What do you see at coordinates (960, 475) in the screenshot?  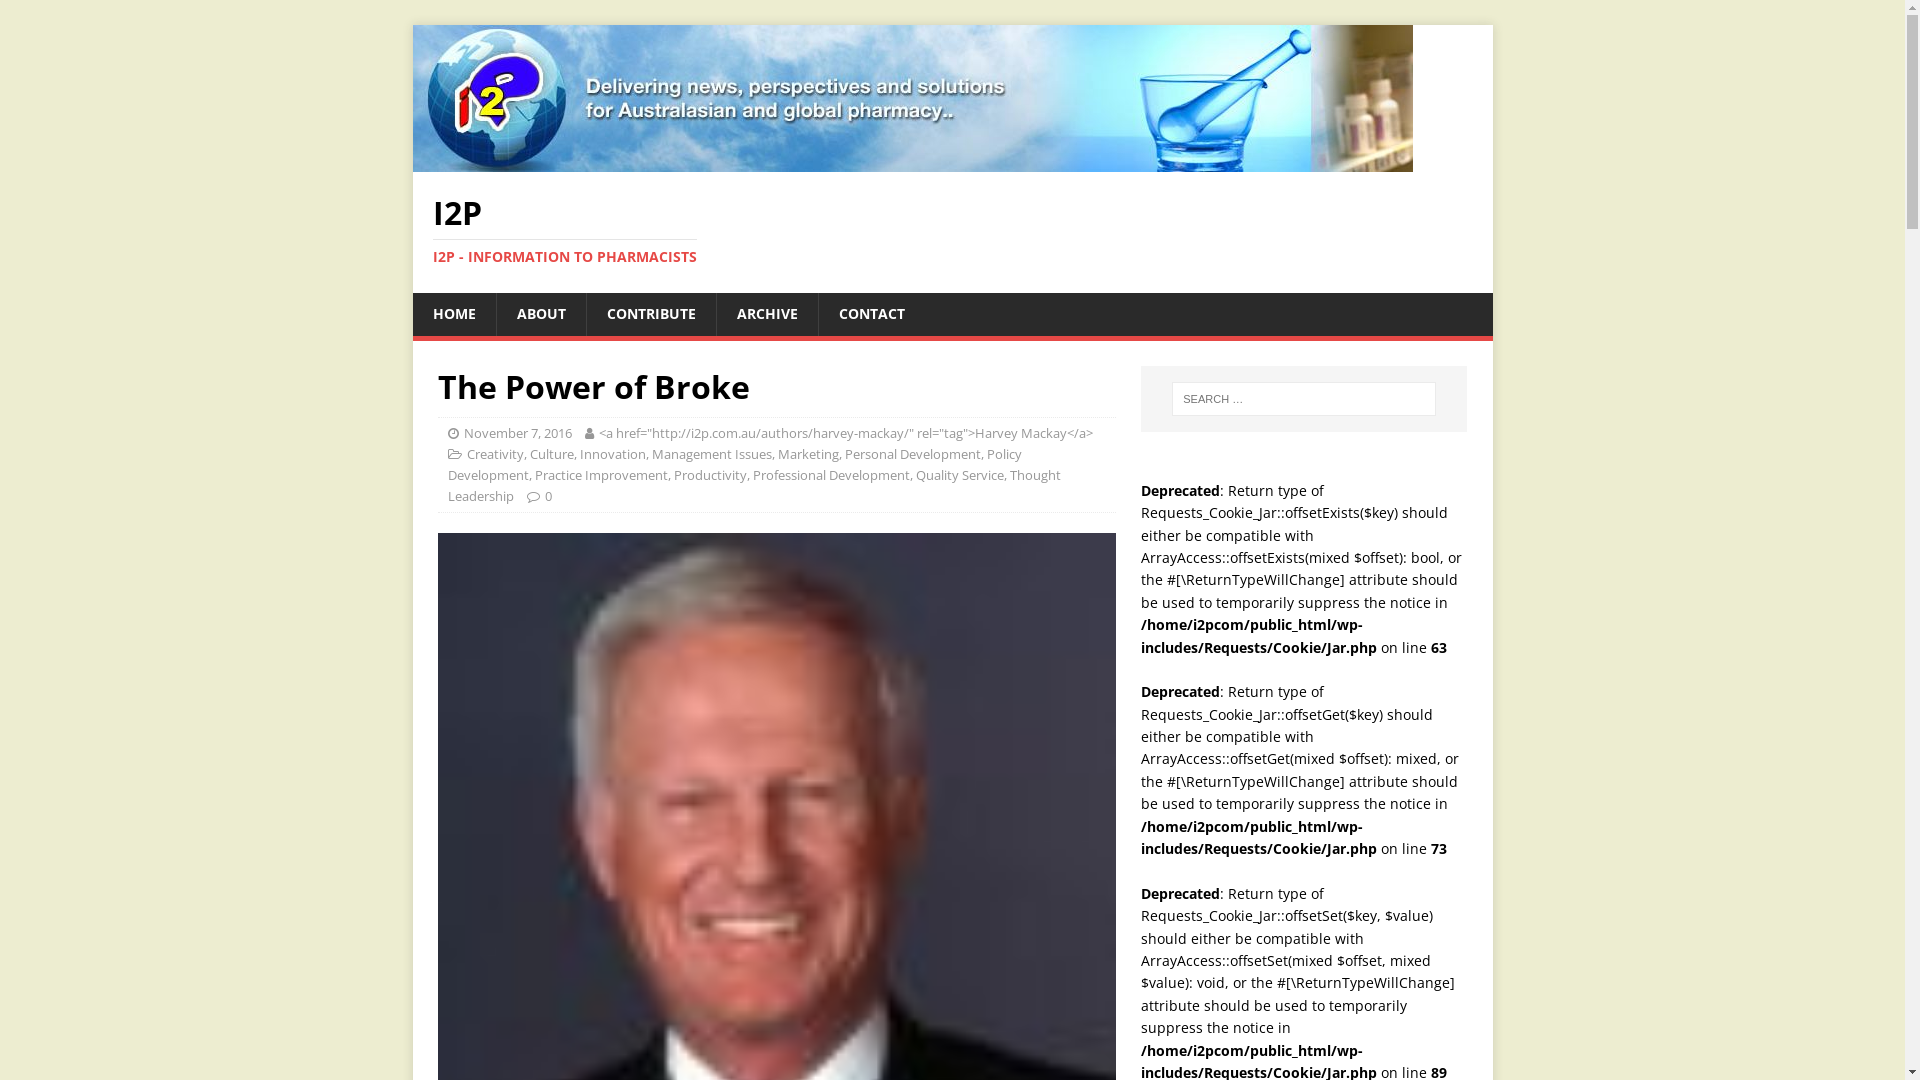 I see `Quality Service` at bounding box center [960, 475].